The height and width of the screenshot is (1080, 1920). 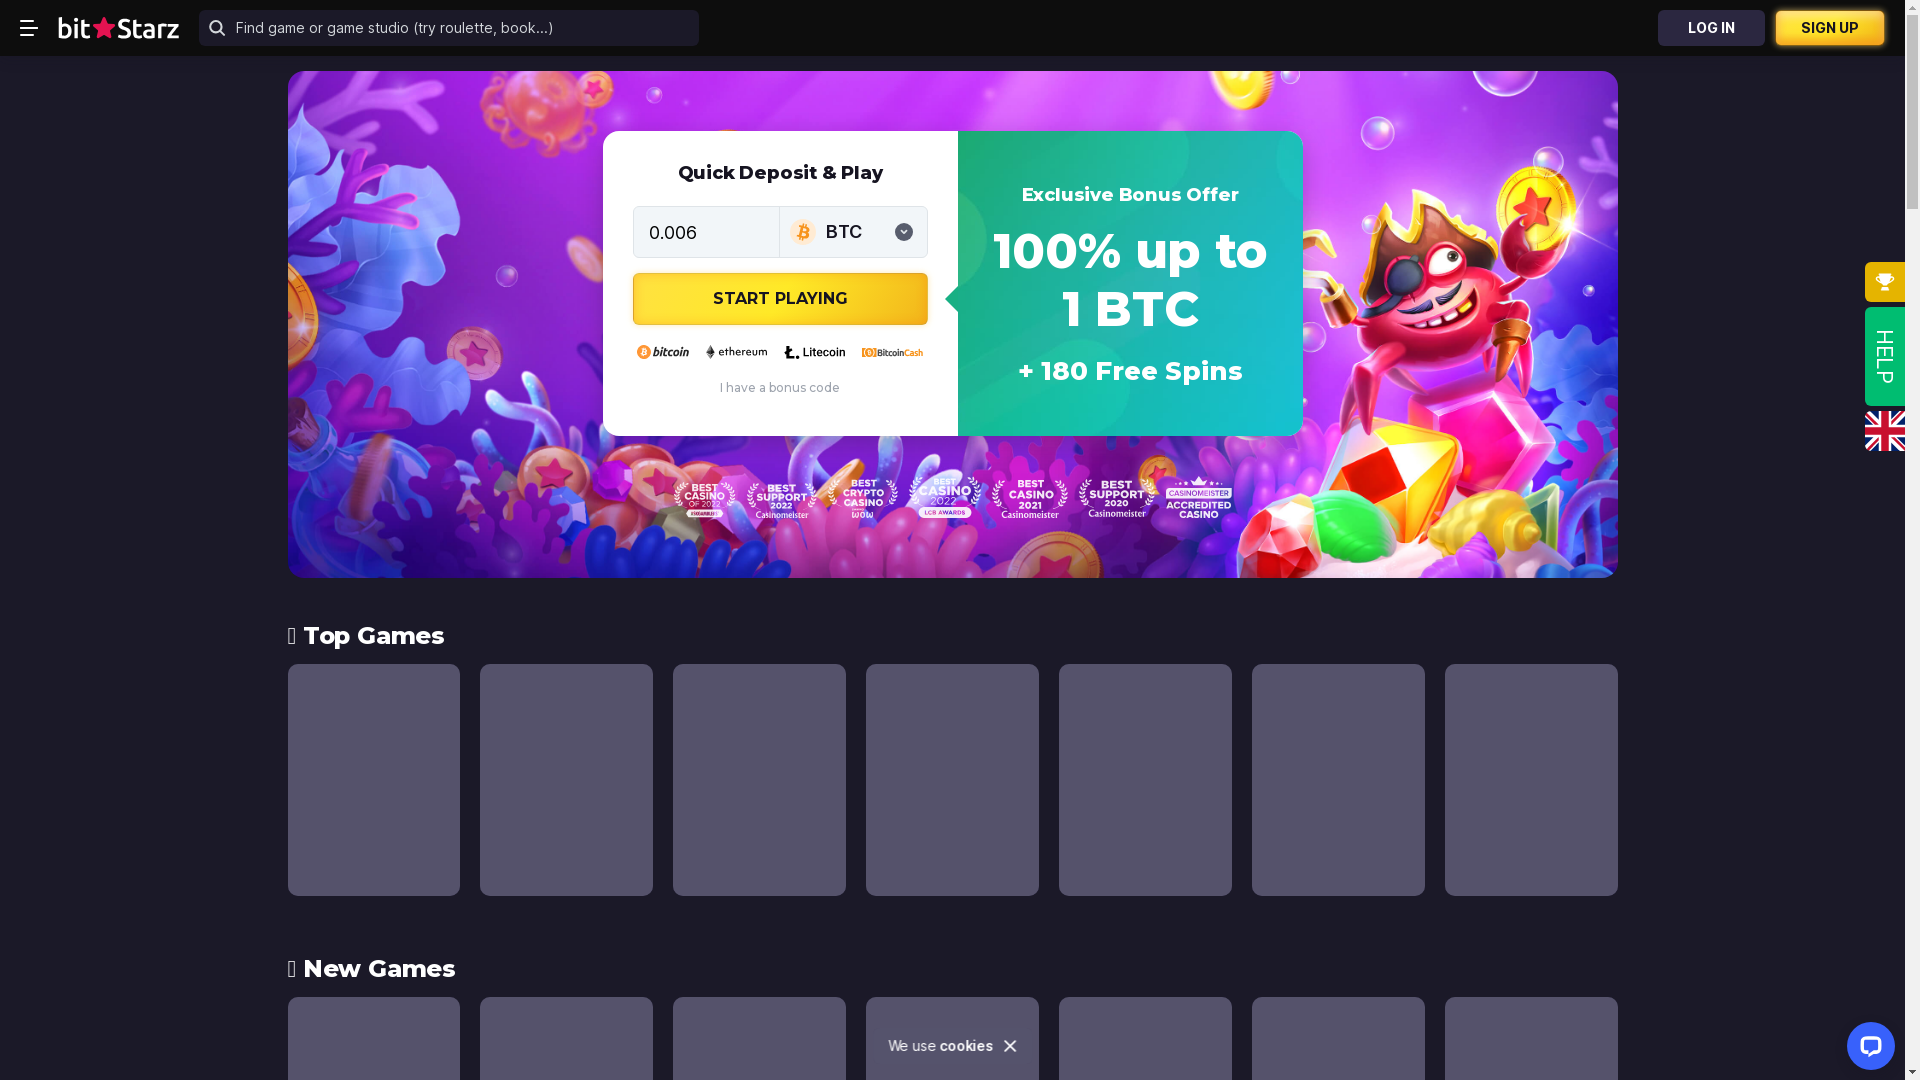 I want to click on cookies, so click(x=967, y=1046).